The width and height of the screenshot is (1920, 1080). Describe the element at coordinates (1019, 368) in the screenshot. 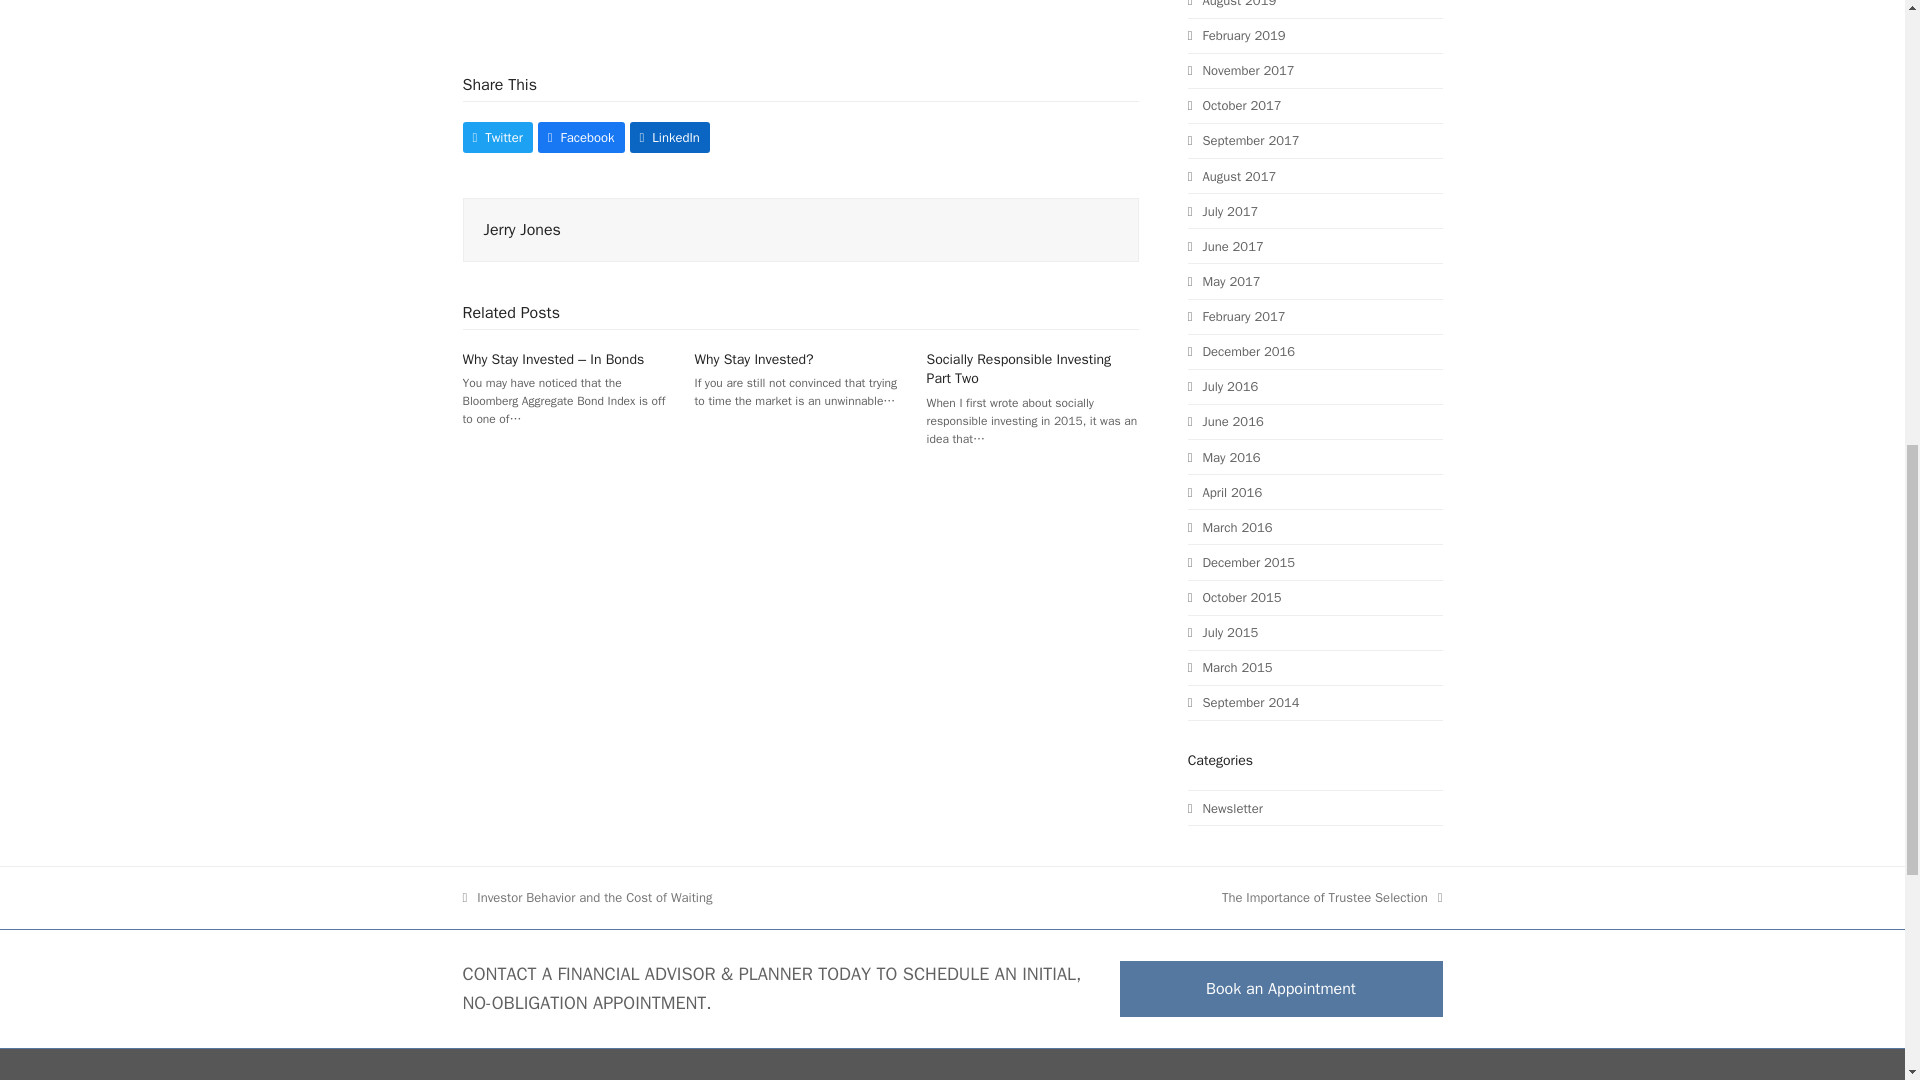

I see `Socially Responsible Investing Part Two` at that location.